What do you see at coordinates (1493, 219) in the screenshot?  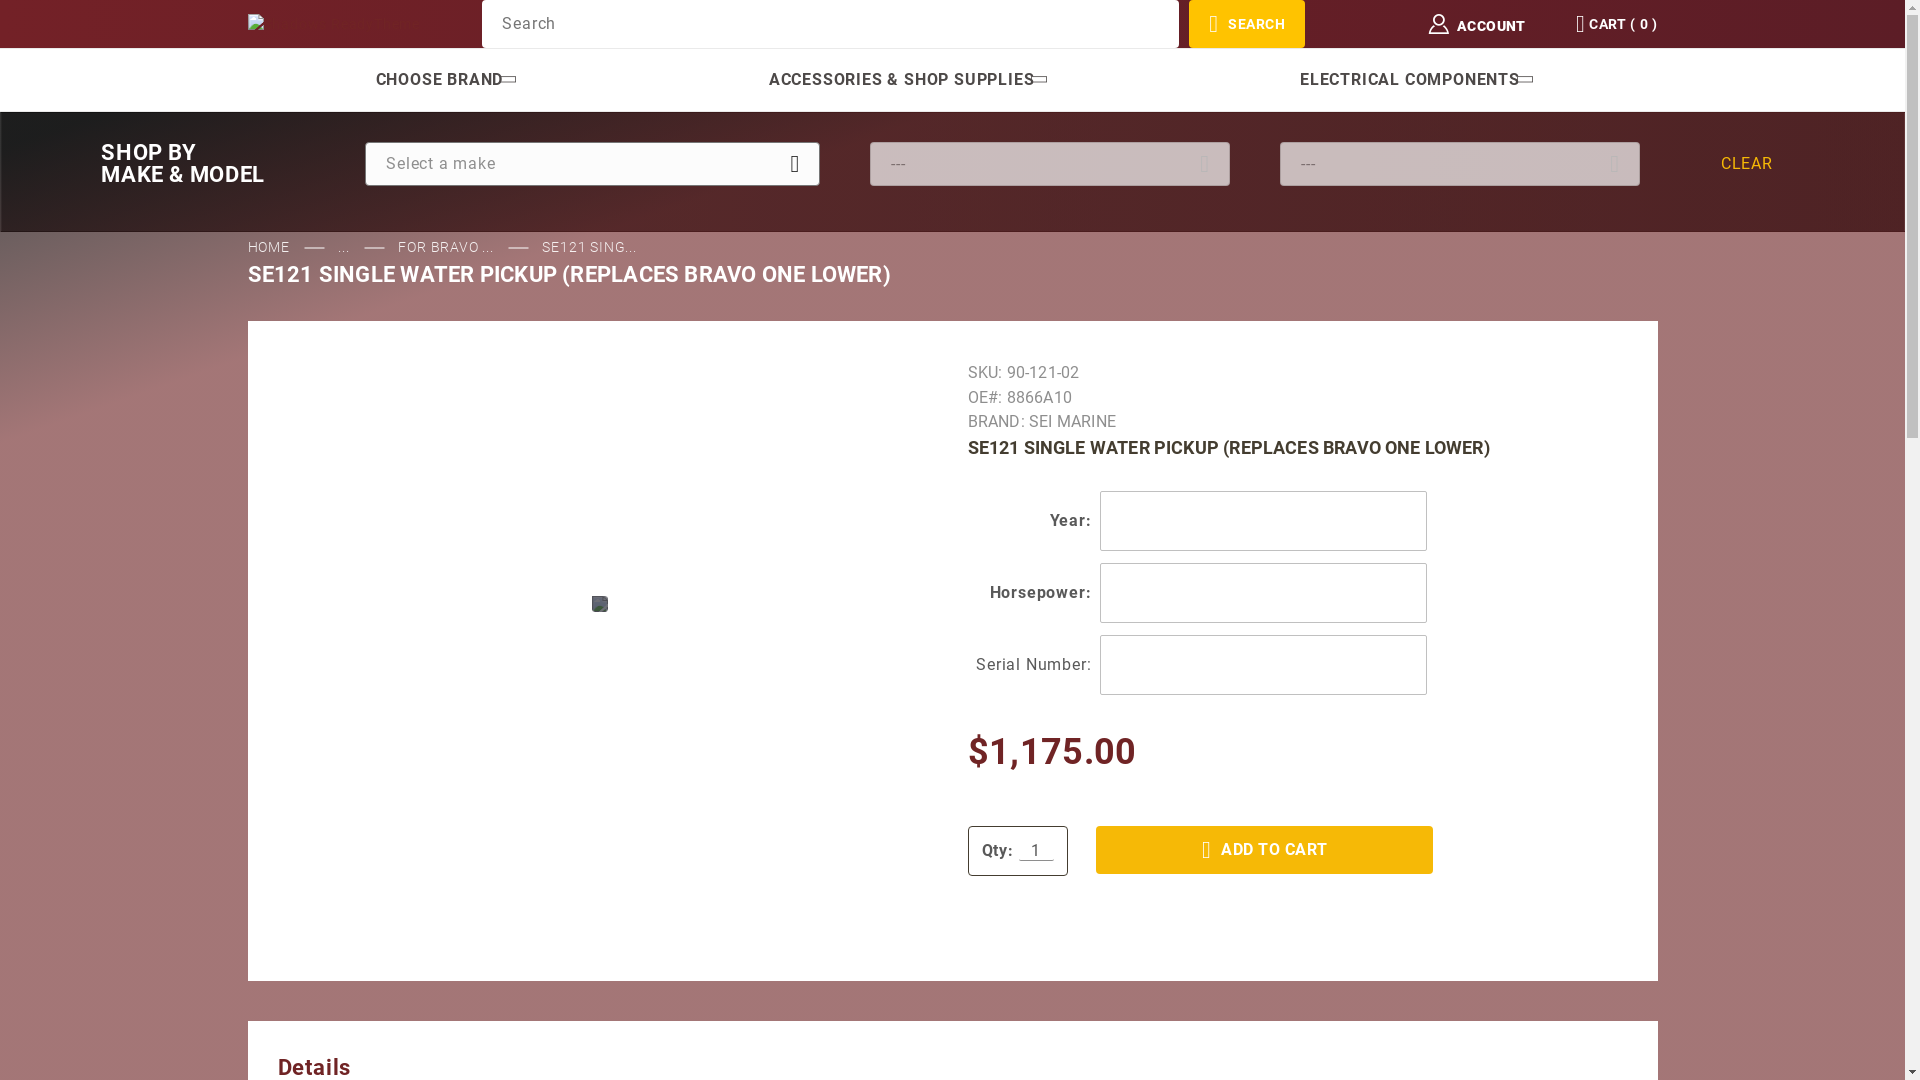 I see `Sign In` at bounding box center [1493, 219].